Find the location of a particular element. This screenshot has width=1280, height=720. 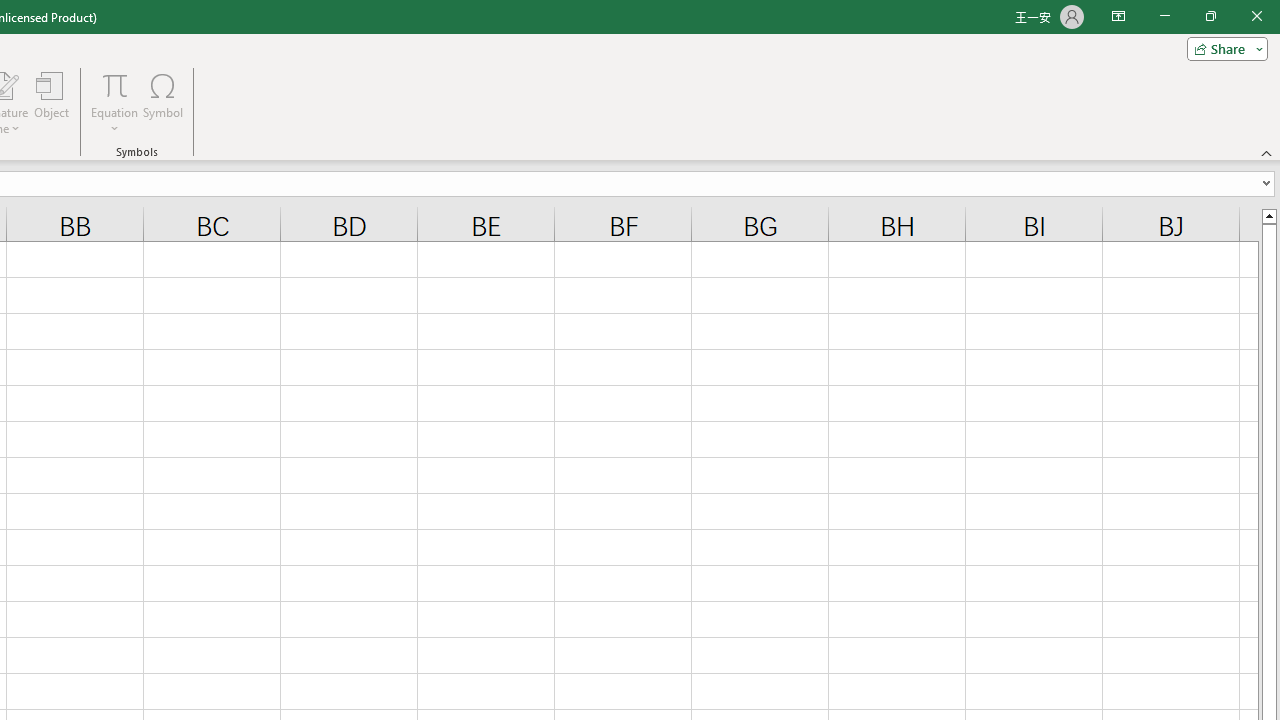

Symbol... is located at coordinates (162, 102).